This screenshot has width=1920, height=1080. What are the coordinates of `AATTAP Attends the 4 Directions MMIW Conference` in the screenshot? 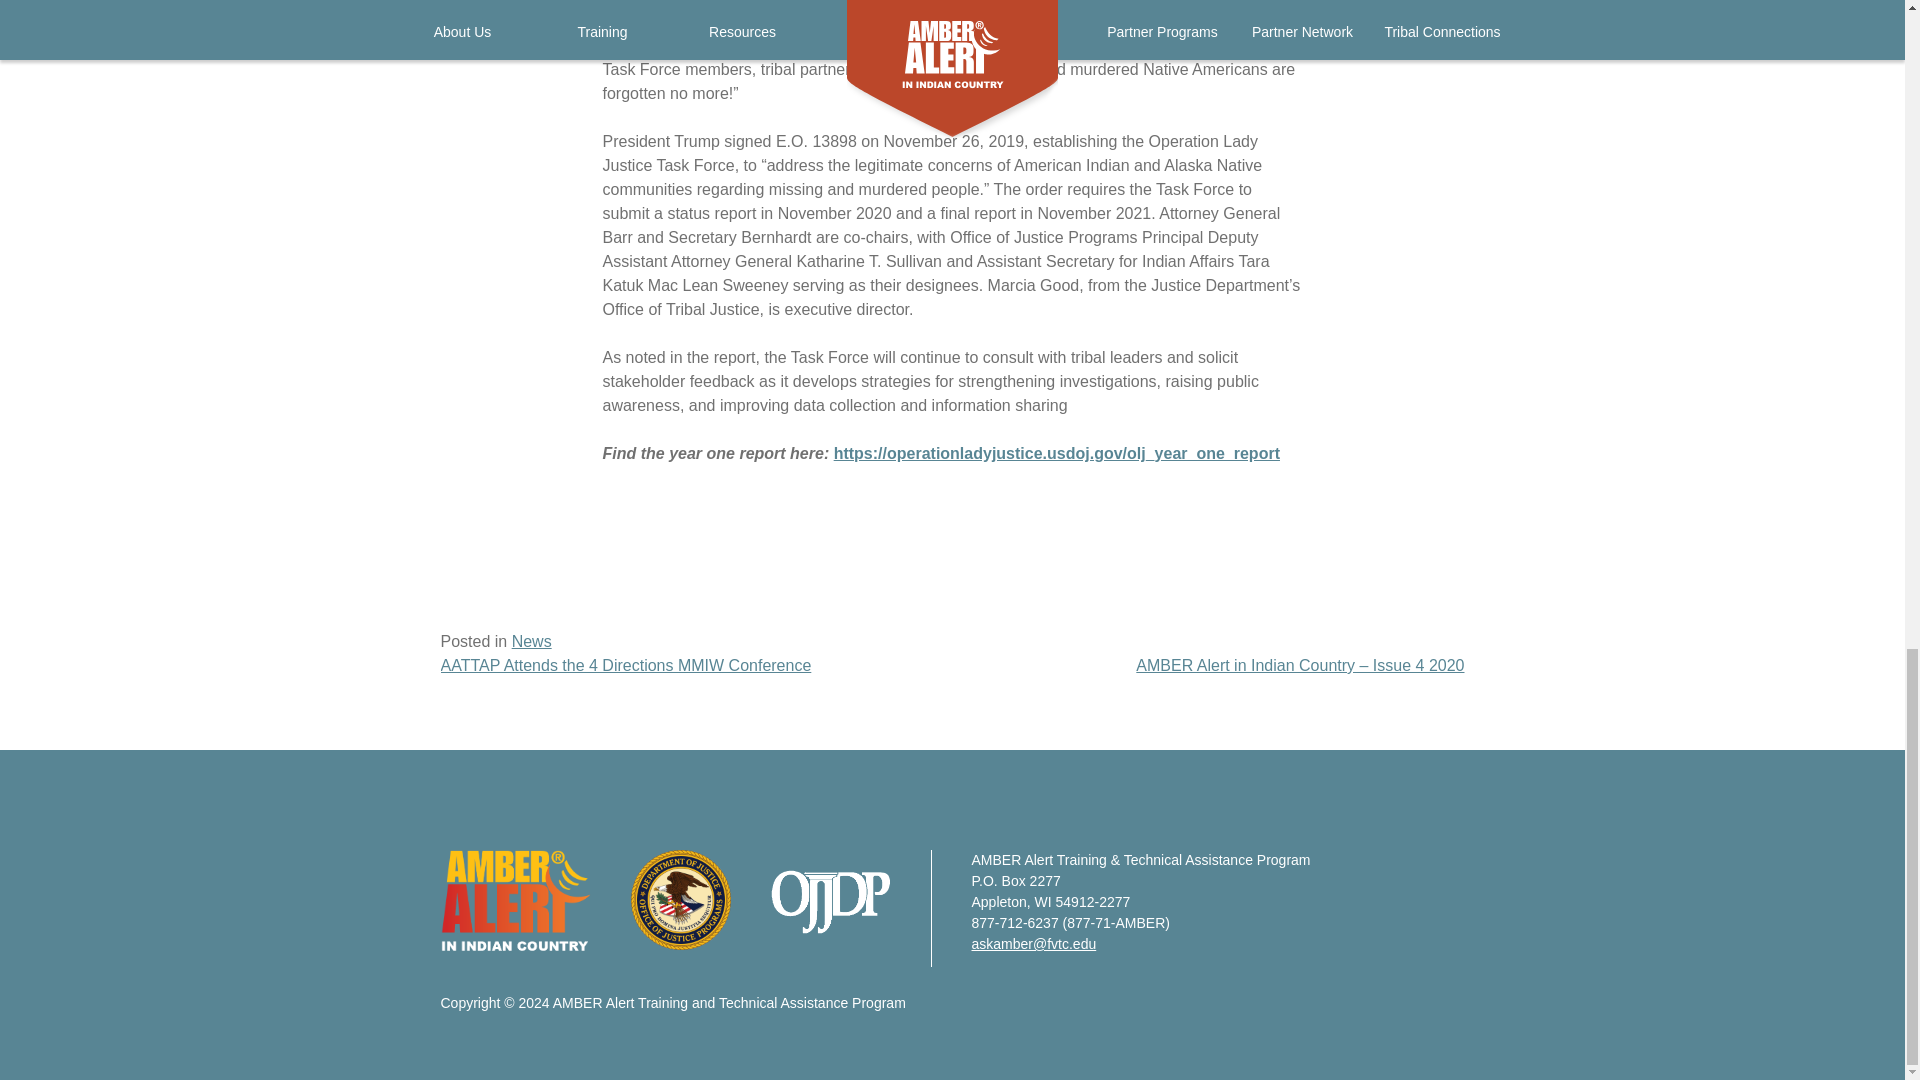 It's located at (624, 664).